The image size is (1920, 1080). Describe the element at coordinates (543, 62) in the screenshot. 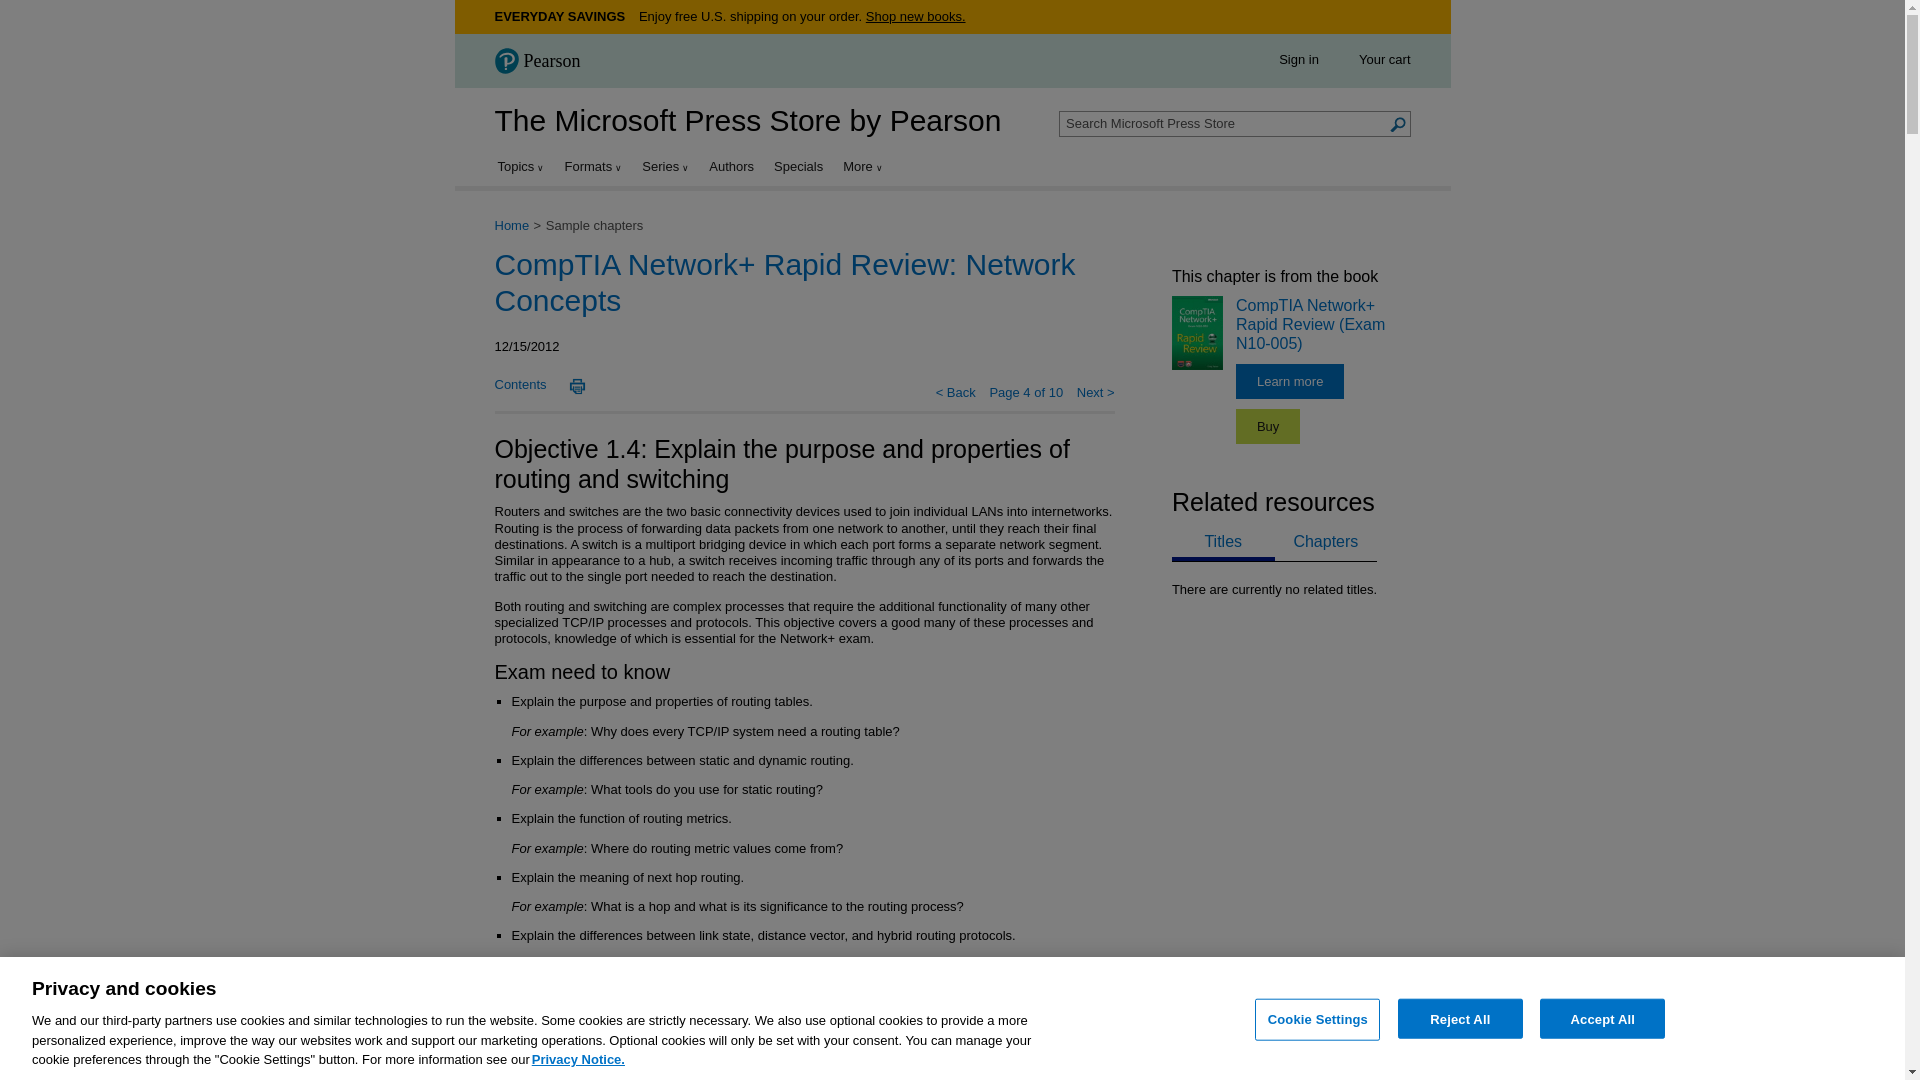

I see `Pearson` at that location.